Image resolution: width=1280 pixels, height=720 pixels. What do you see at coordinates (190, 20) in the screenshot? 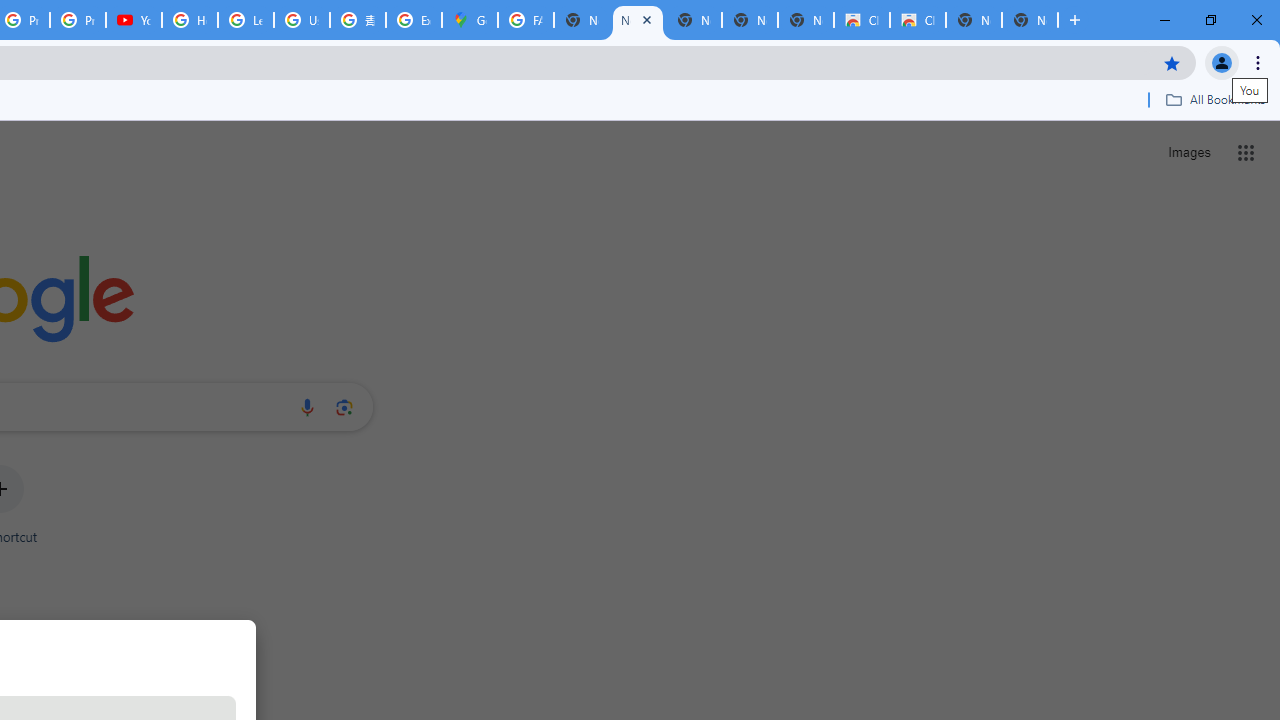
I see `How Chrome protects your passwords - Google Chrome Help` at bounding box center [190, 20].